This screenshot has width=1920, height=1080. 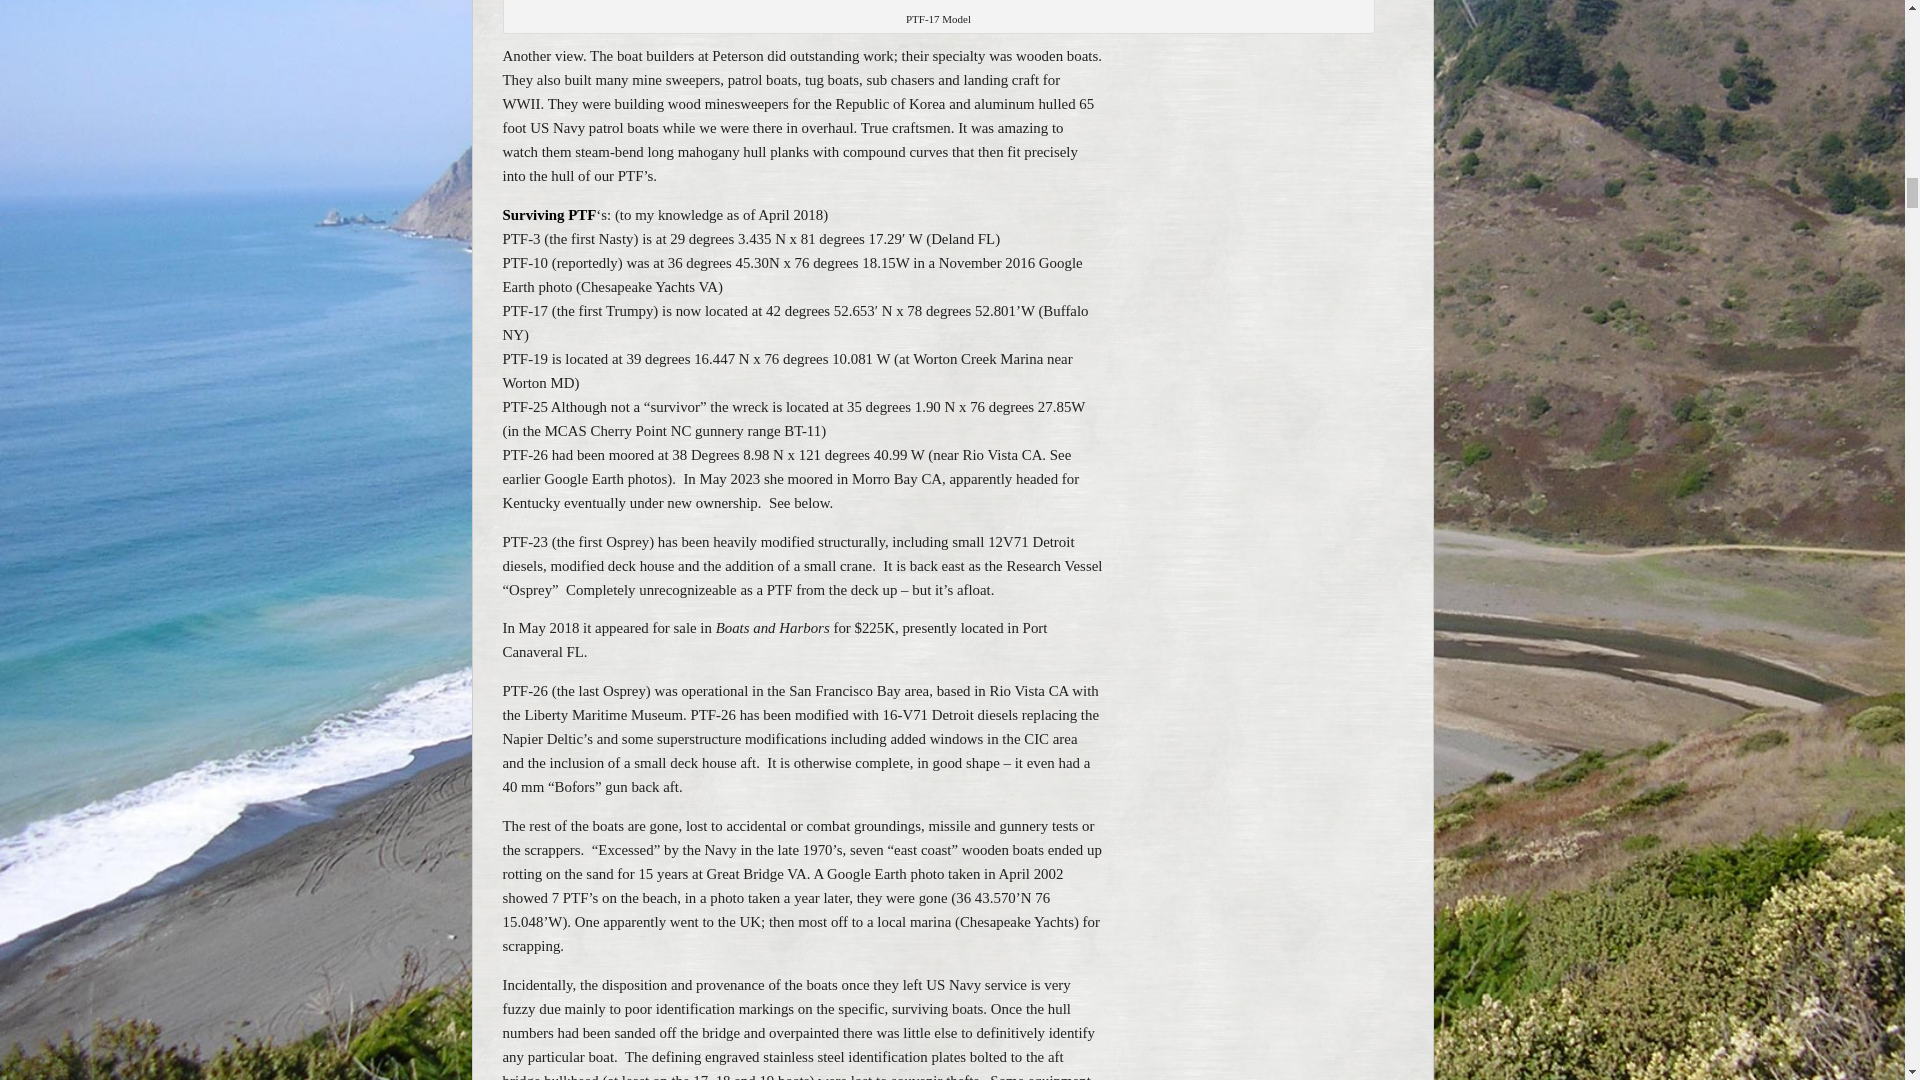 I want to click on OLYMPUS DIGITAL CAMERA, so click(x=938, y=5).